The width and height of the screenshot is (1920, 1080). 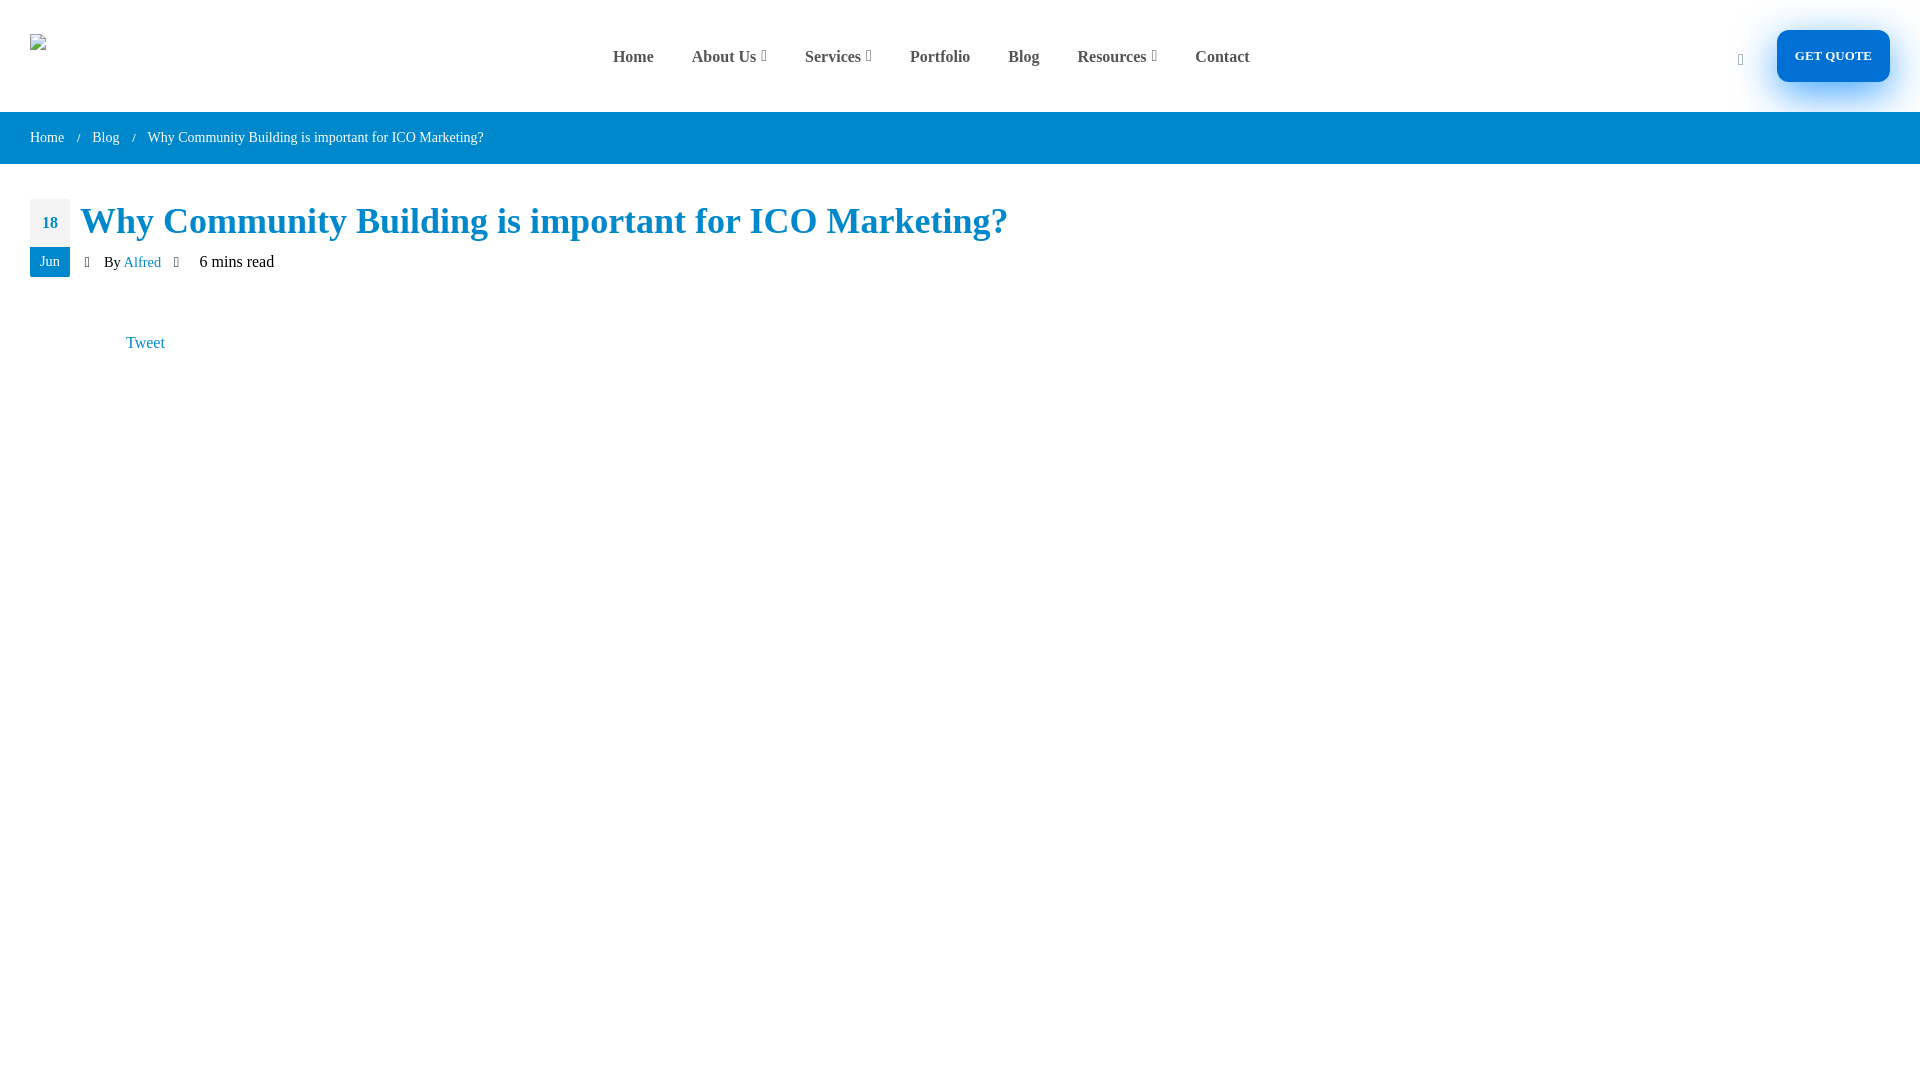 I want to click on About Us, so click(x=735, y=56).